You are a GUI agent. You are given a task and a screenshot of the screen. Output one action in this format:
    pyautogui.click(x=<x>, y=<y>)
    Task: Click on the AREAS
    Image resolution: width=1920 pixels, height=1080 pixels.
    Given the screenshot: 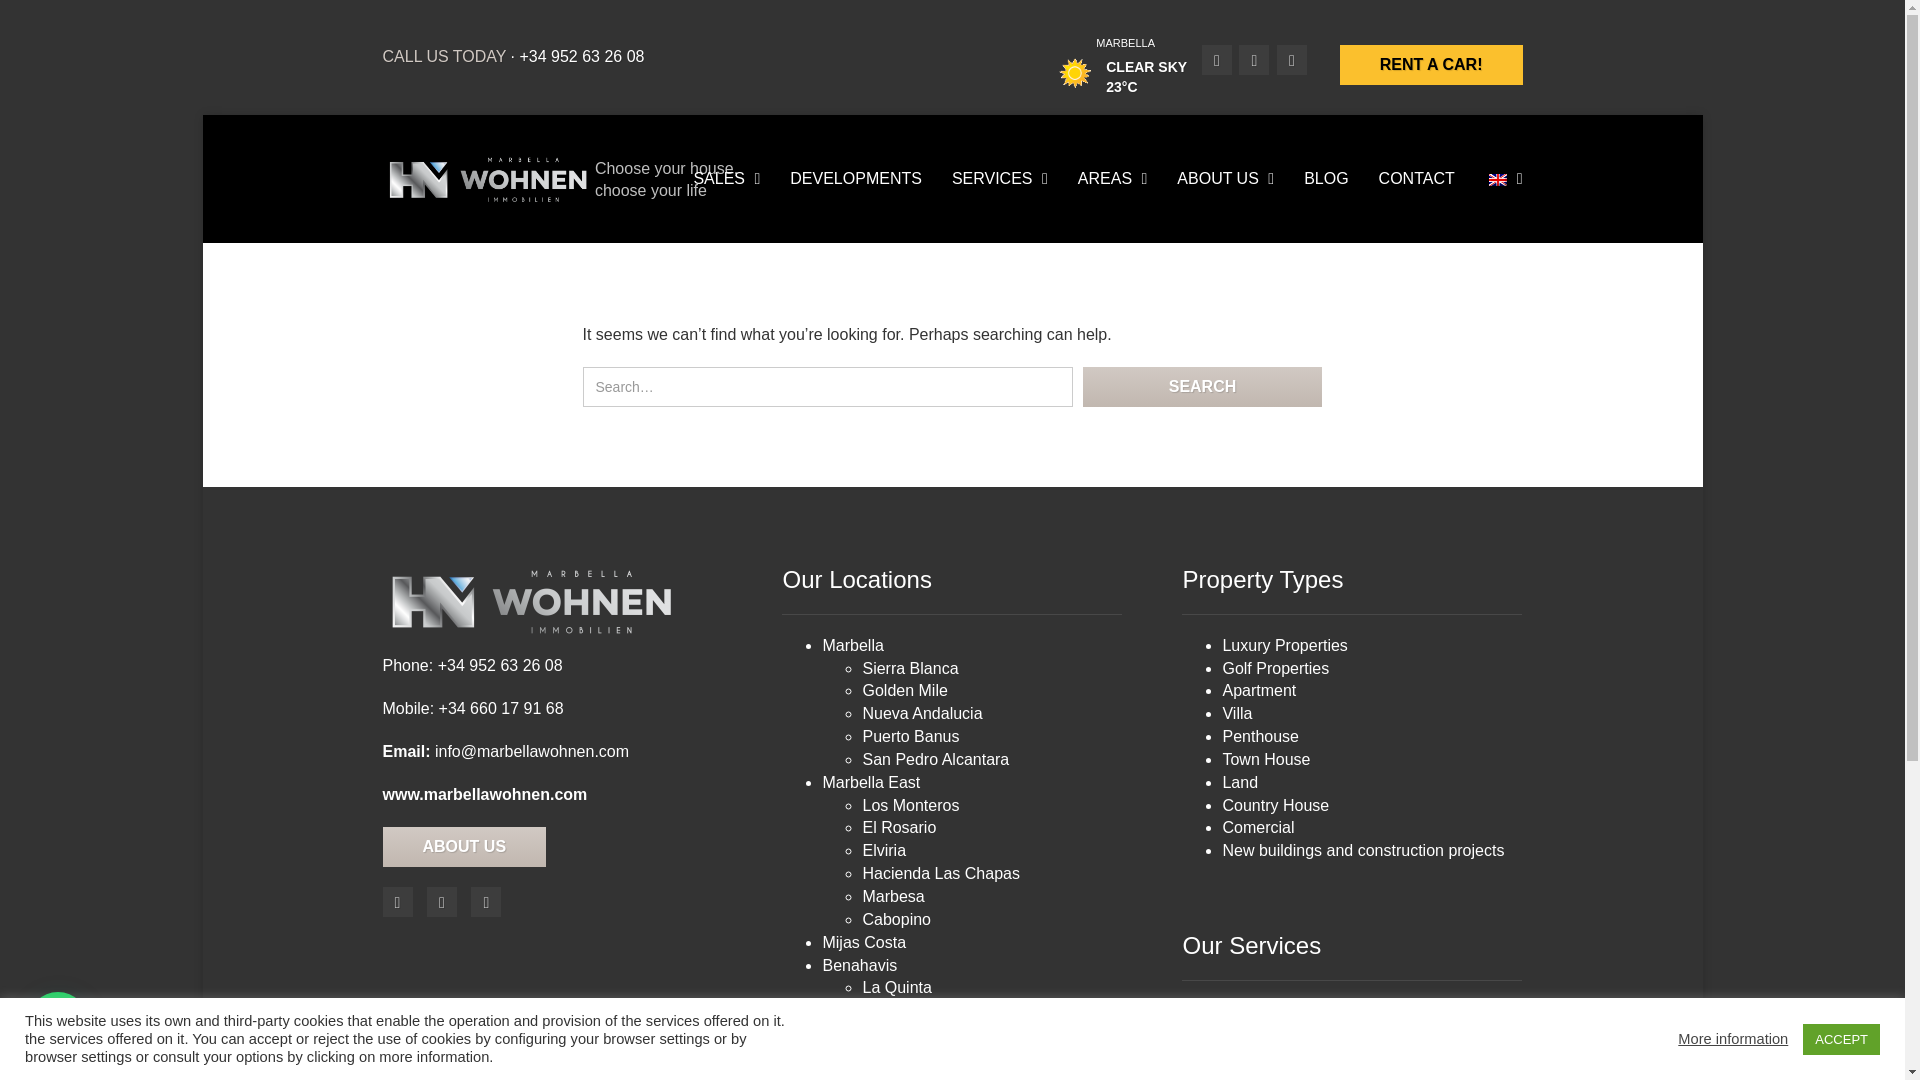 What is the action you would take?
    pyautogui.click(x=1113, y=179)
    